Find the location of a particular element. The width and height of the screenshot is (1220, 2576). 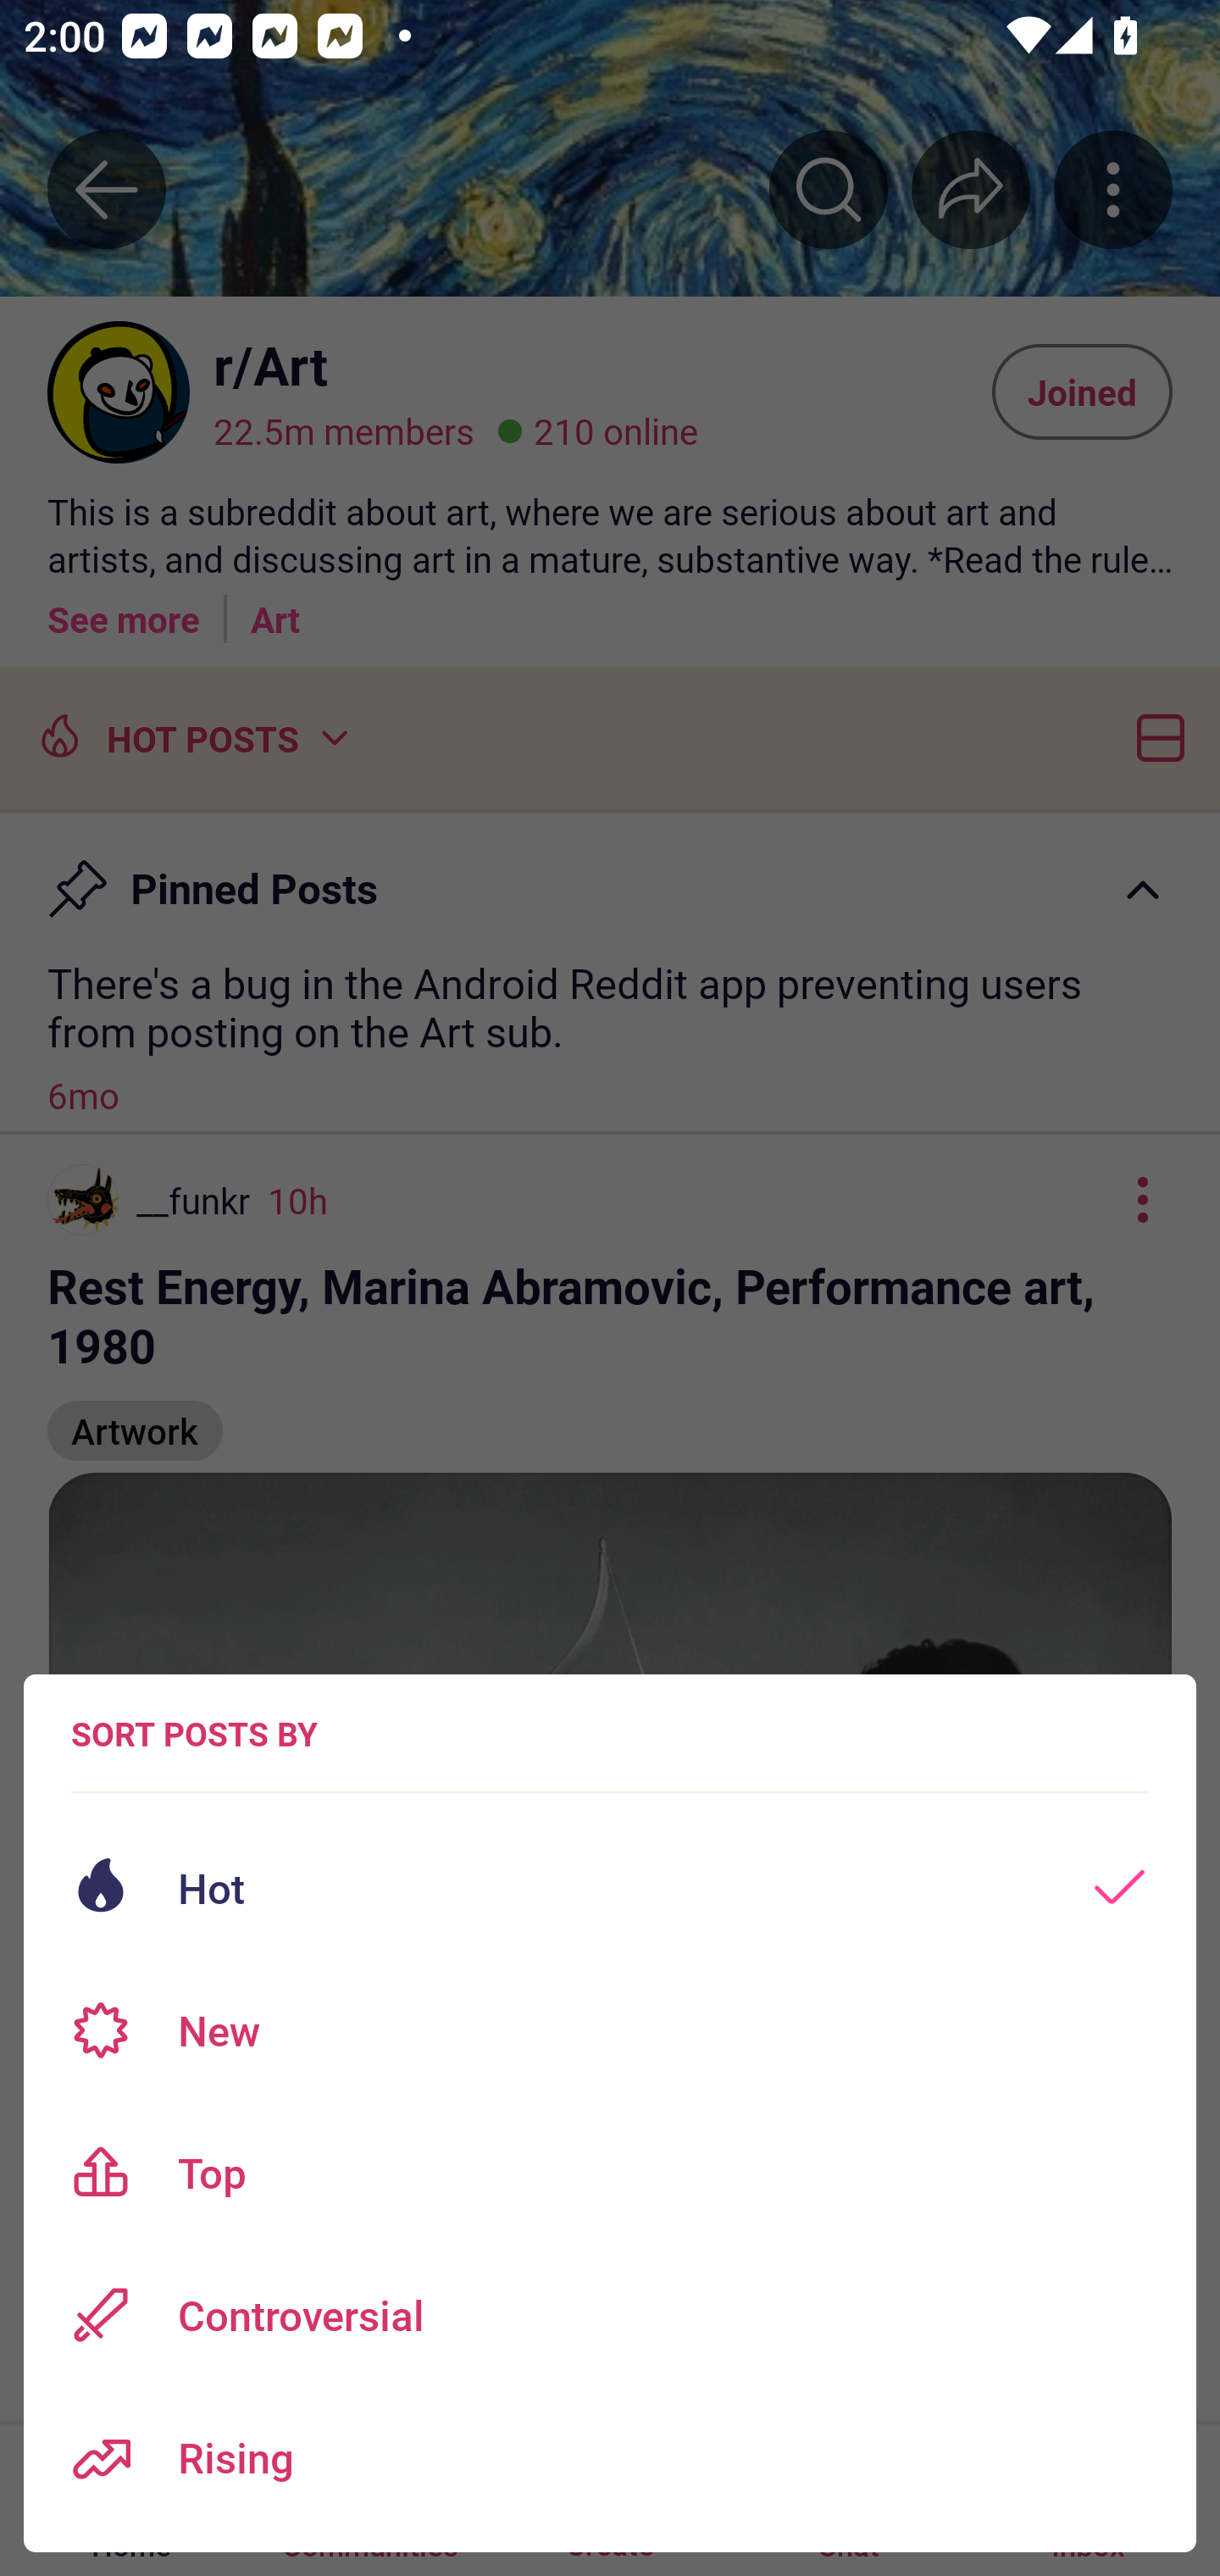

New is located at coordinates (610, 2030).